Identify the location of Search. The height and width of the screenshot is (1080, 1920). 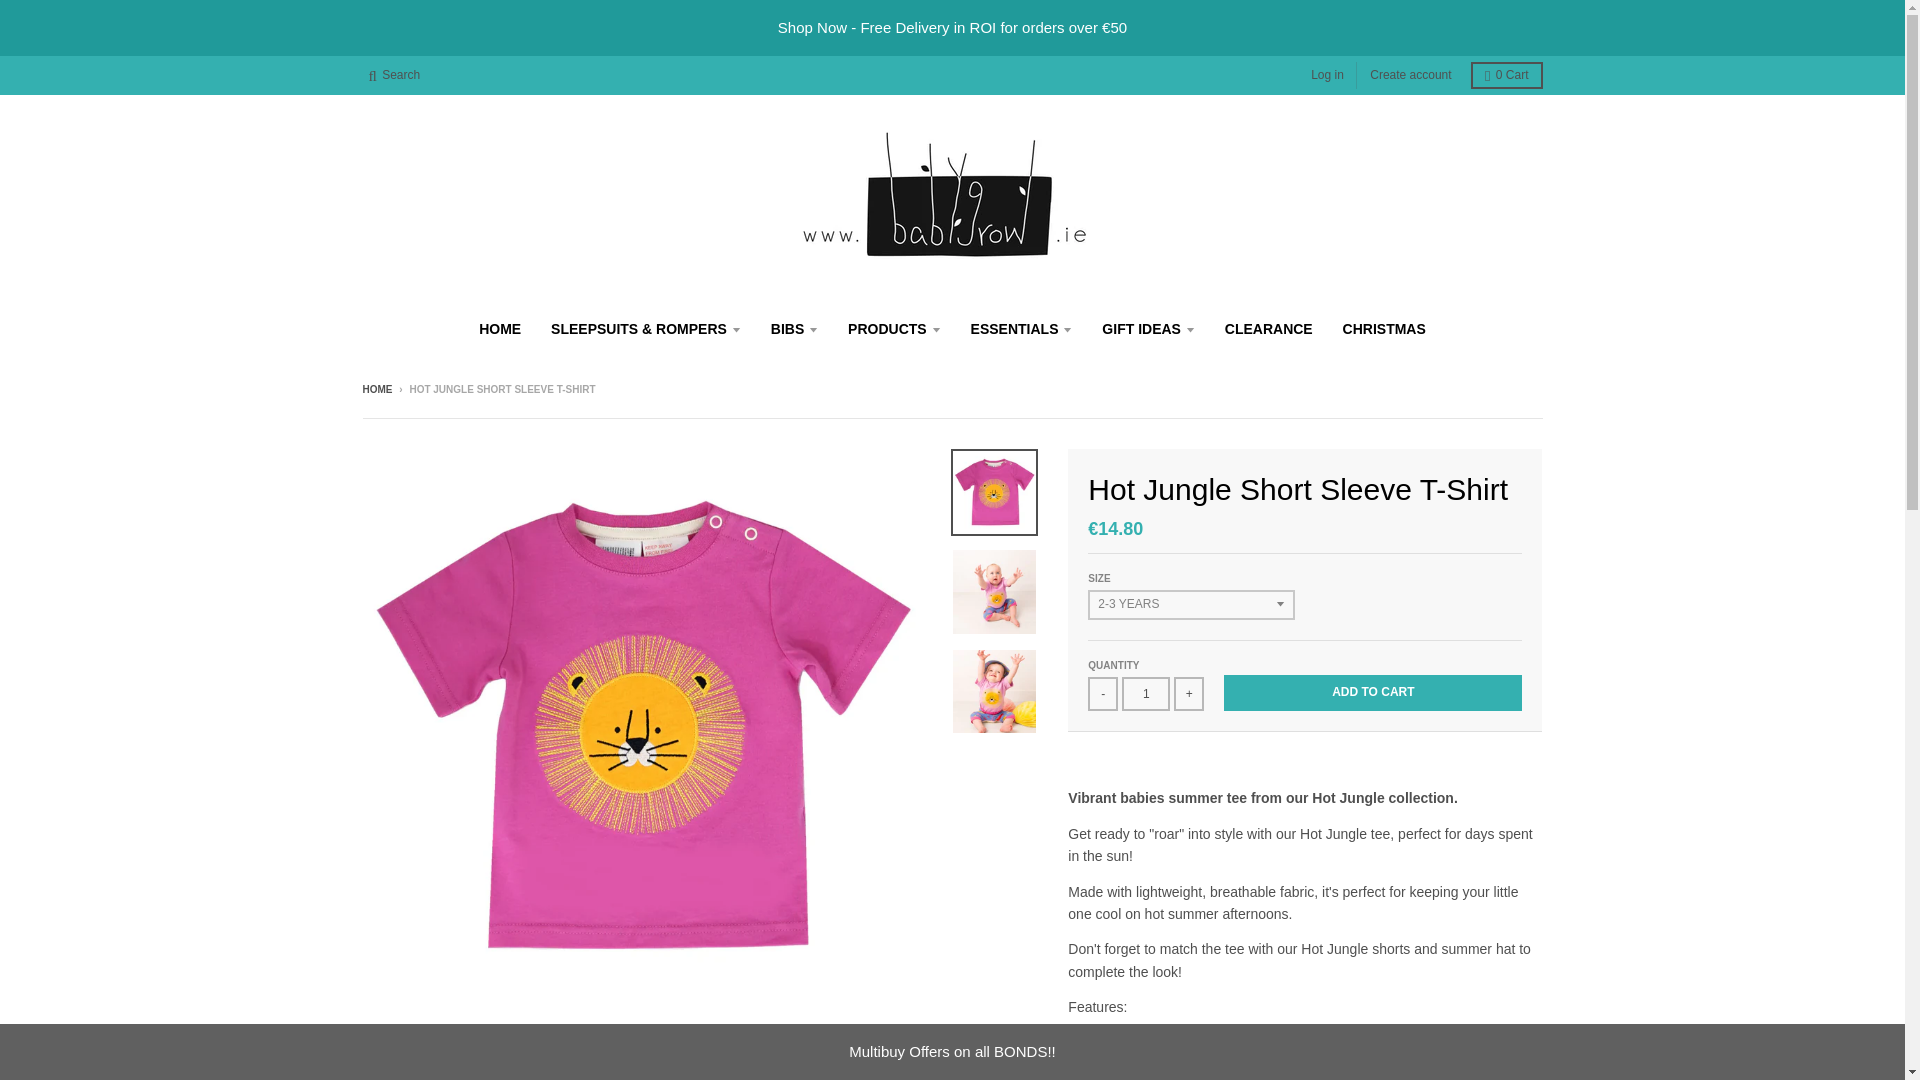
(394, 74).